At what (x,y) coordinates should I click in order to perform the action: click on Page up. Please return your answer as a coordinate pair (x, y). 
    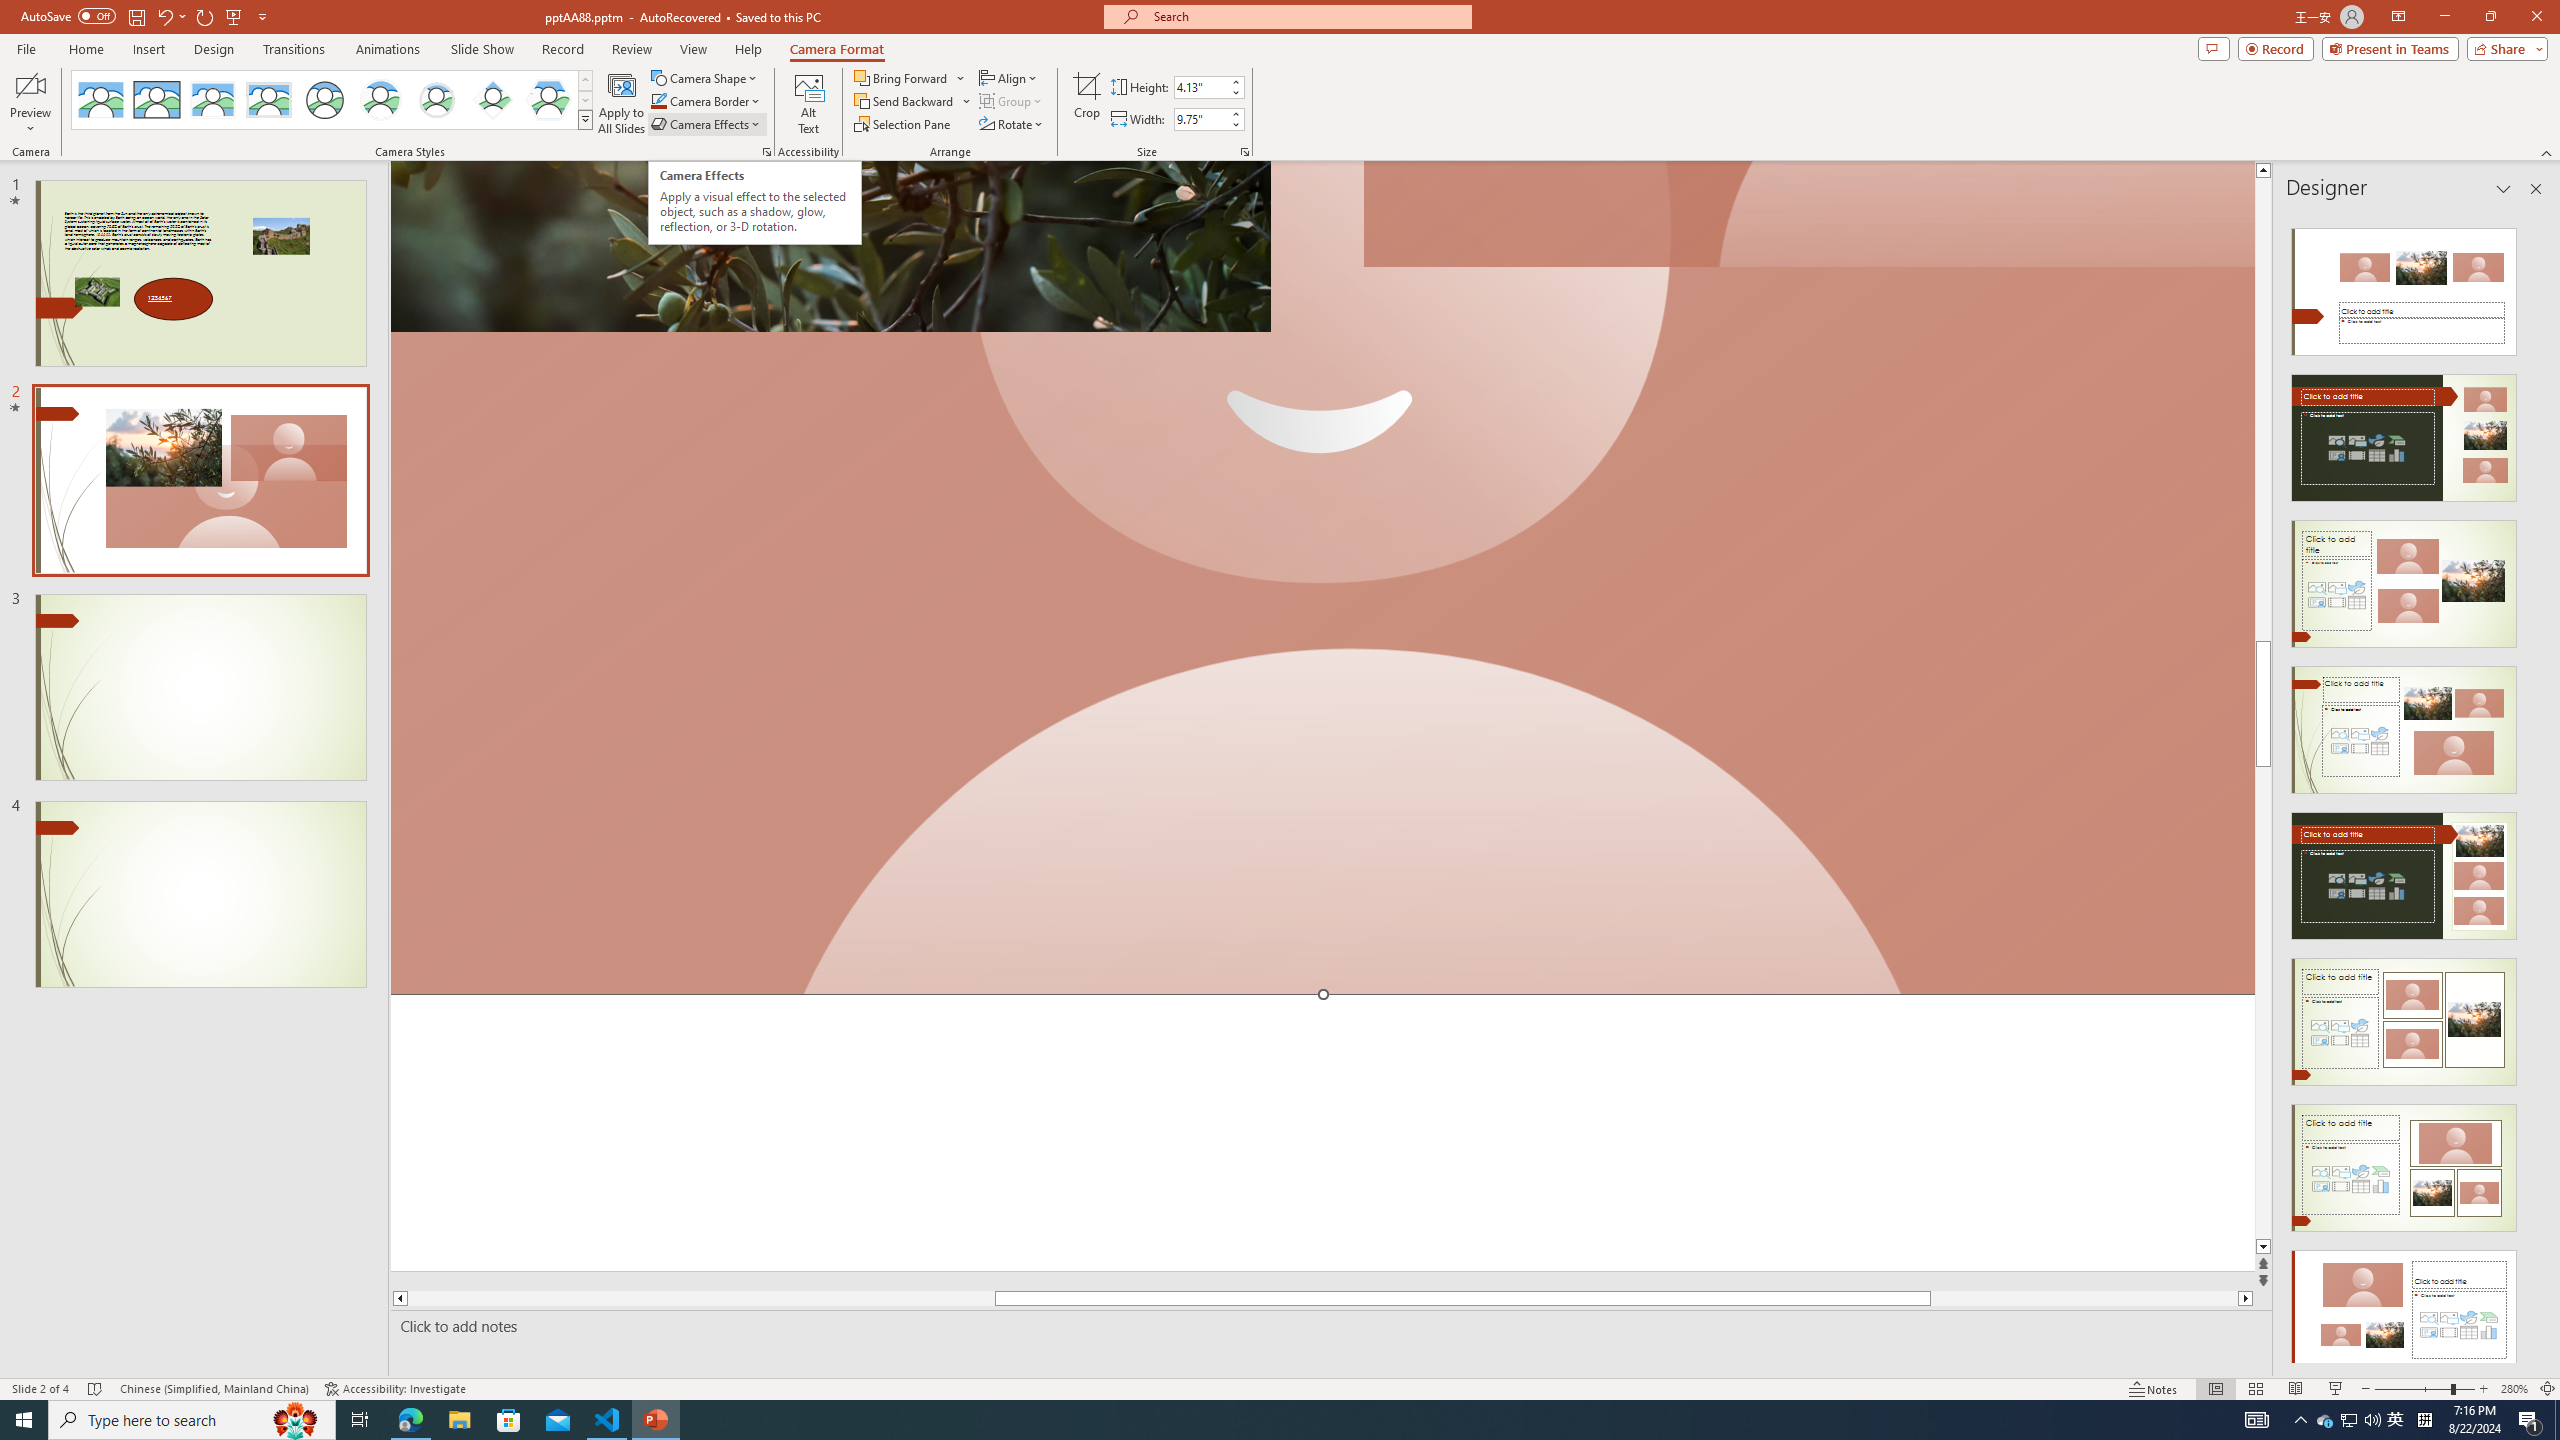
    Looking at the image, I should click on (2264, 409).